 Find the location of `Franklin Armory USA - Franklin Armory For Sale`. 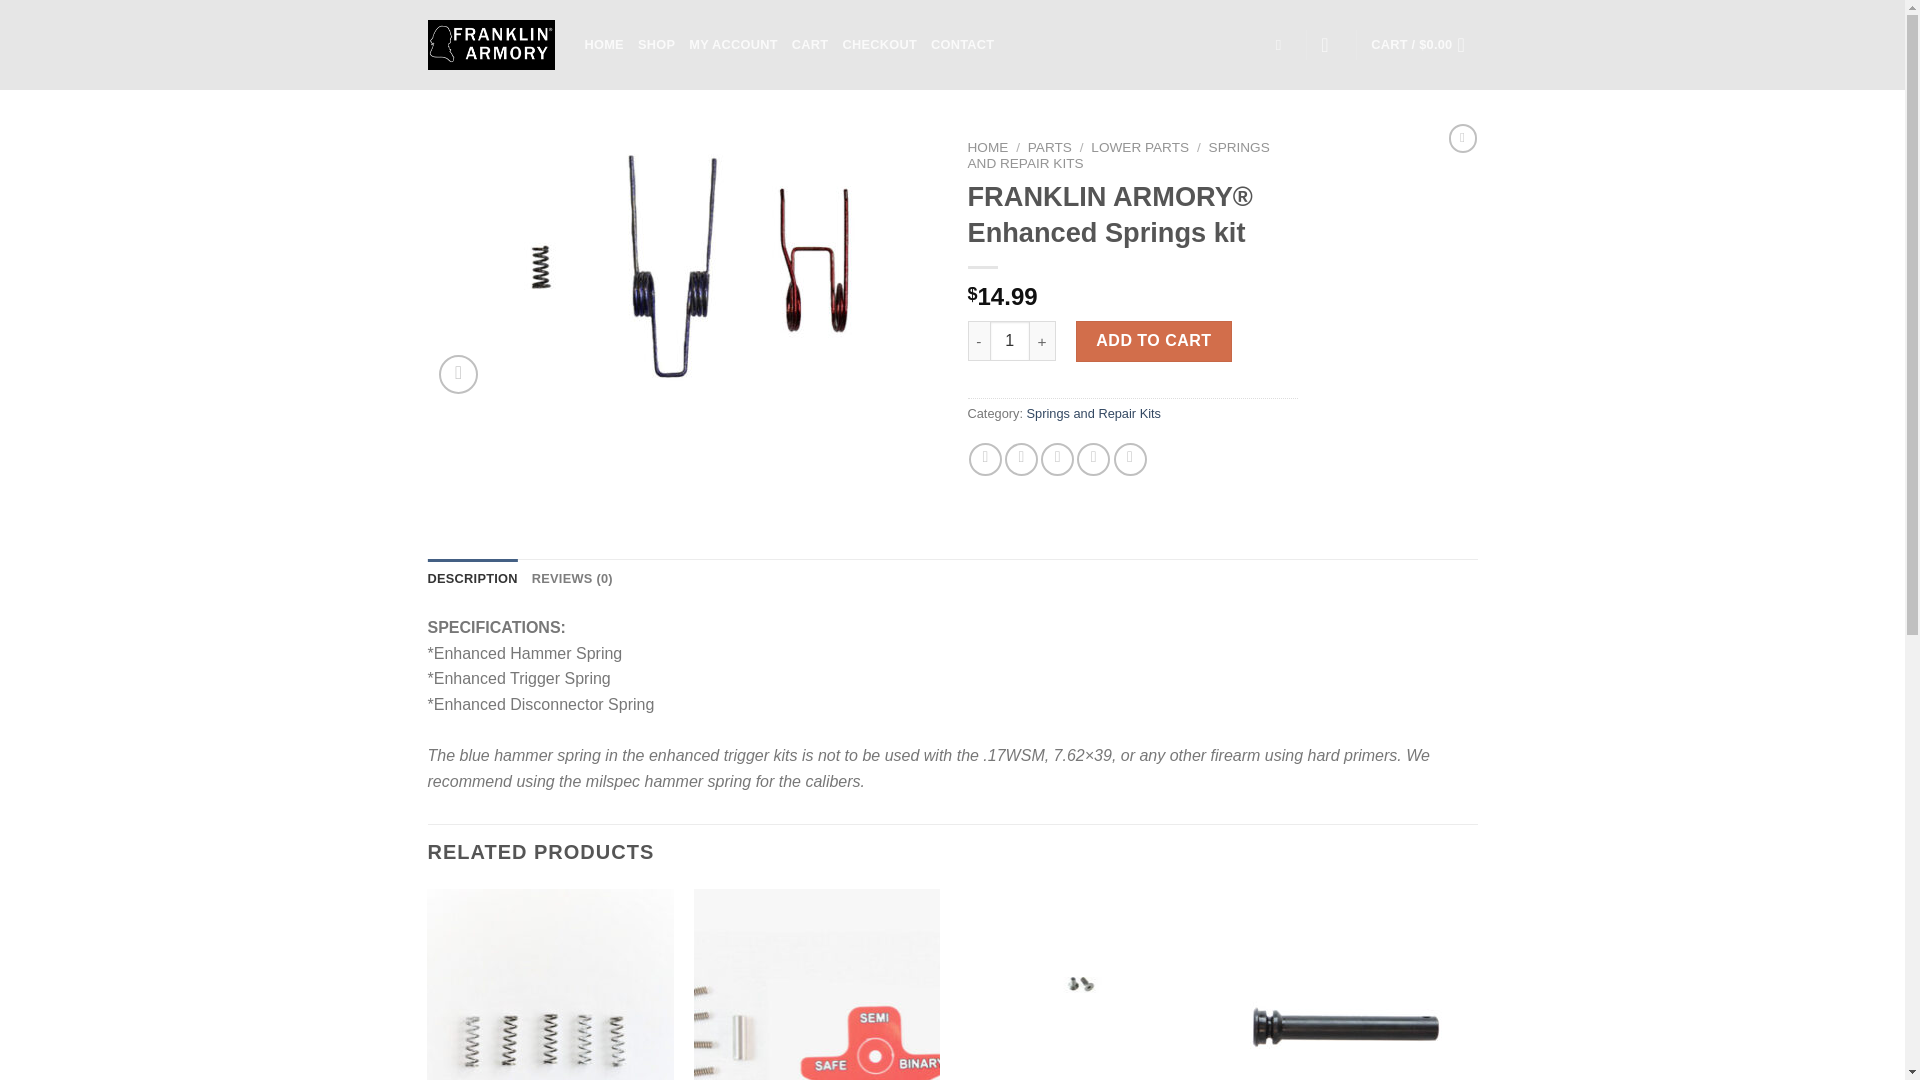

Franklin Armory USA - Franklin Armory For Sale is located at coordinates (491, 46).